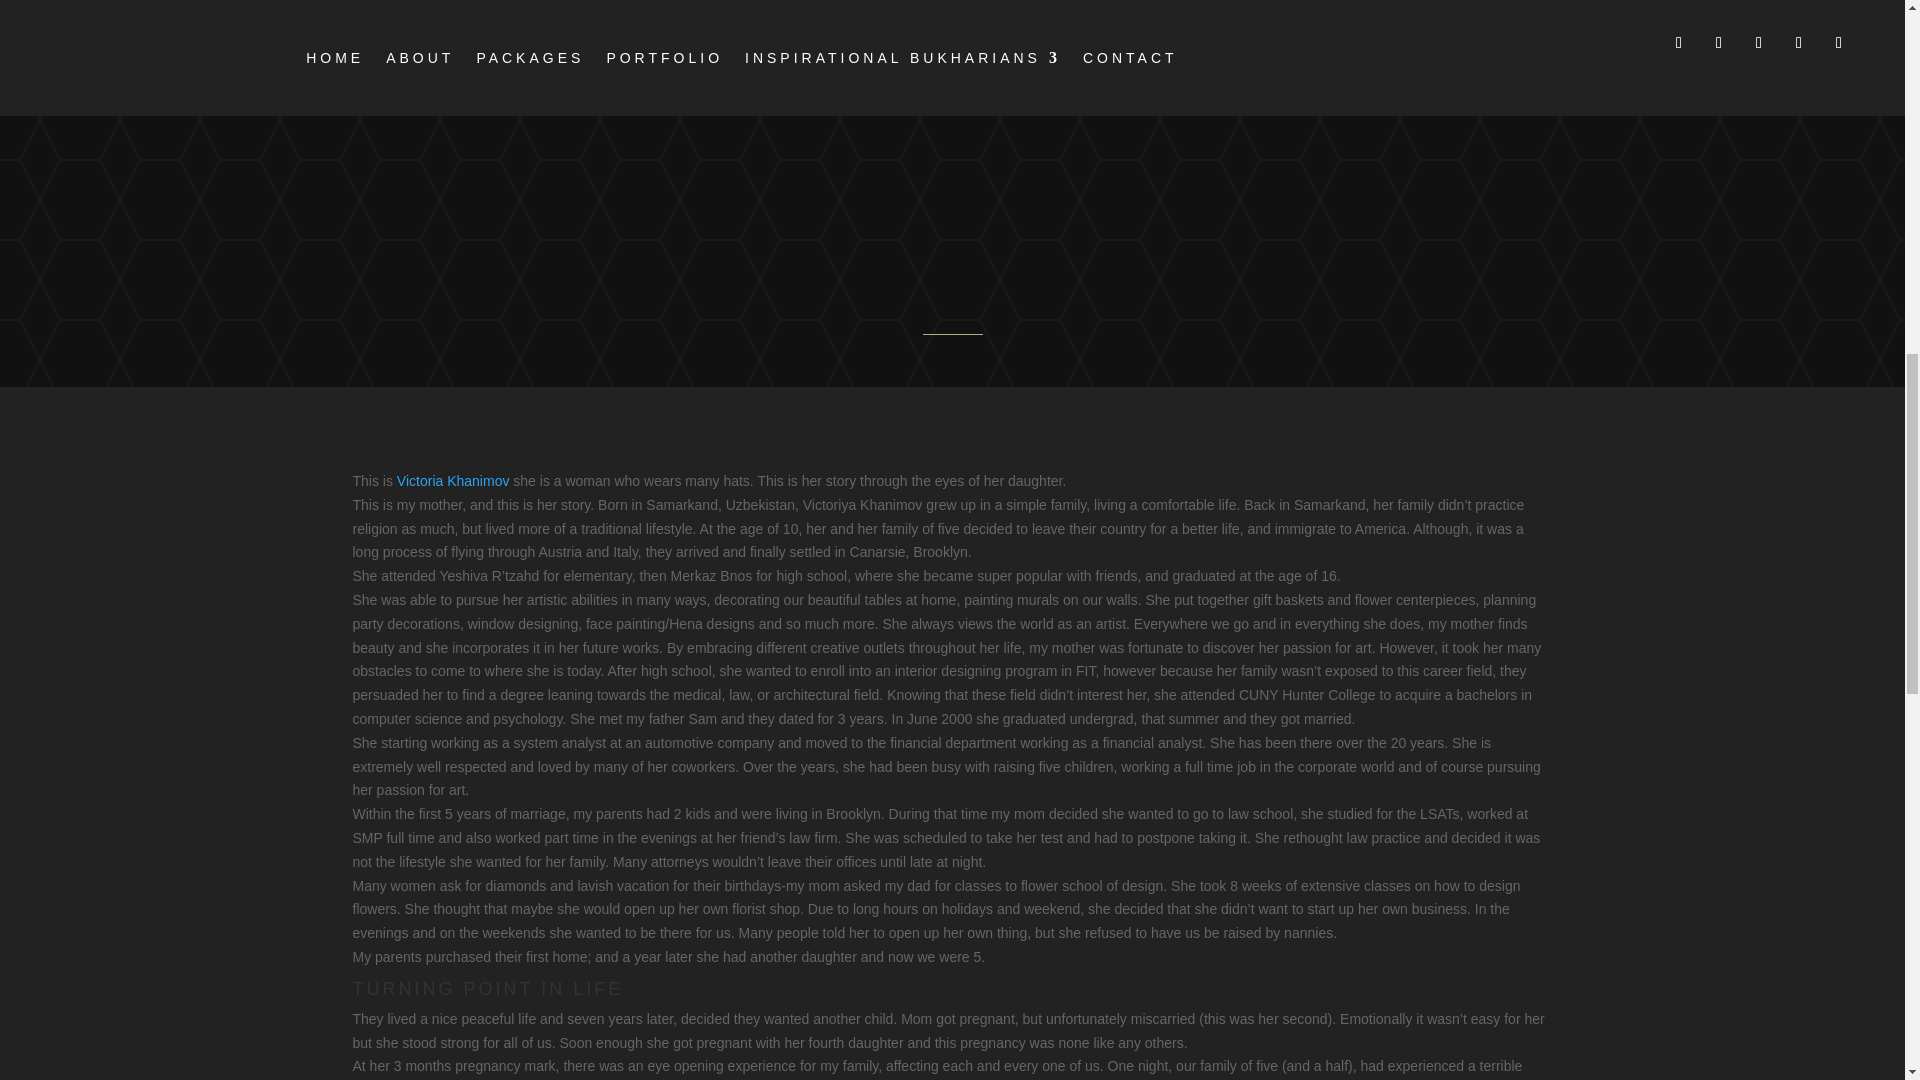 Image resolution: width=1920 pixels, height=1080 pixels. Describe the element at coordinates (454, 481) in the screenshot. I see `Victoria Khanimov` at that location.